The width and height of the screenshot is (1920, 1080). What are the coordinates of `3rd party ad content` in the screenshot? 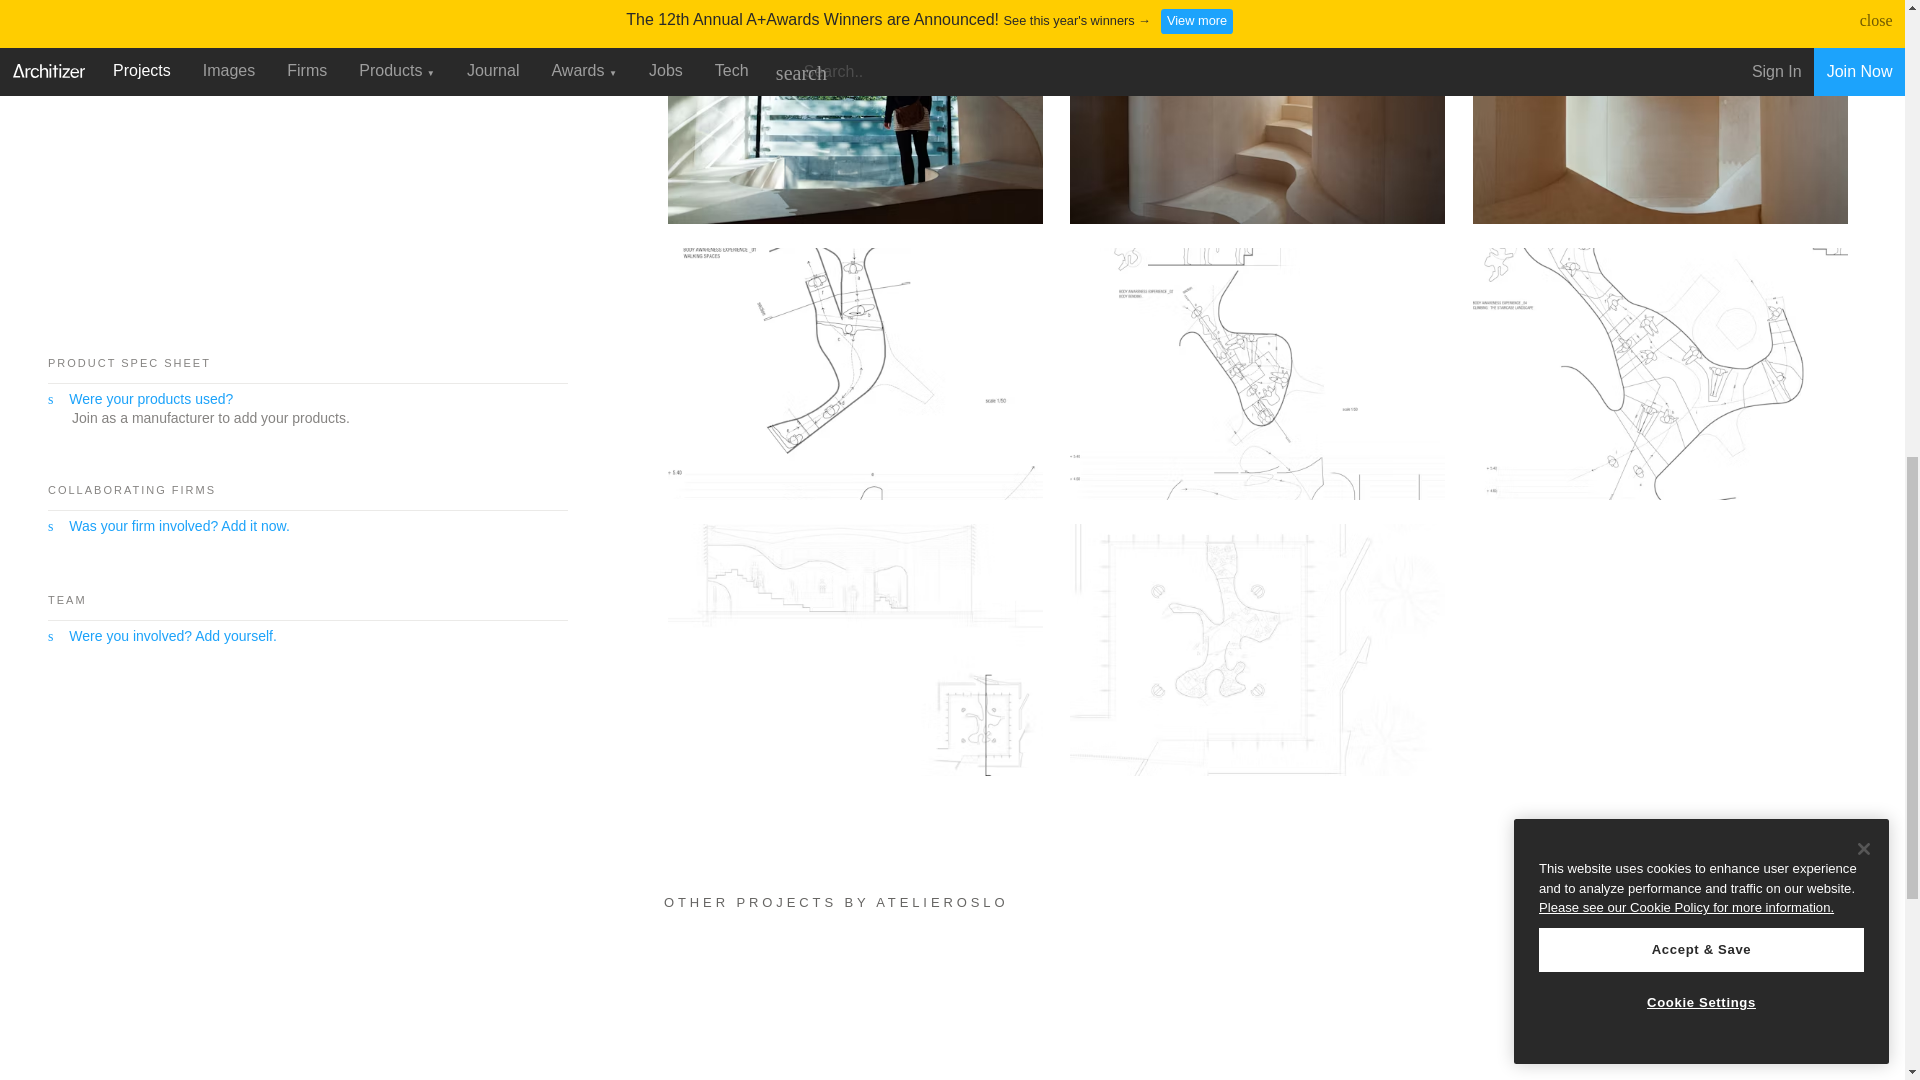 It's located at (198, 822).